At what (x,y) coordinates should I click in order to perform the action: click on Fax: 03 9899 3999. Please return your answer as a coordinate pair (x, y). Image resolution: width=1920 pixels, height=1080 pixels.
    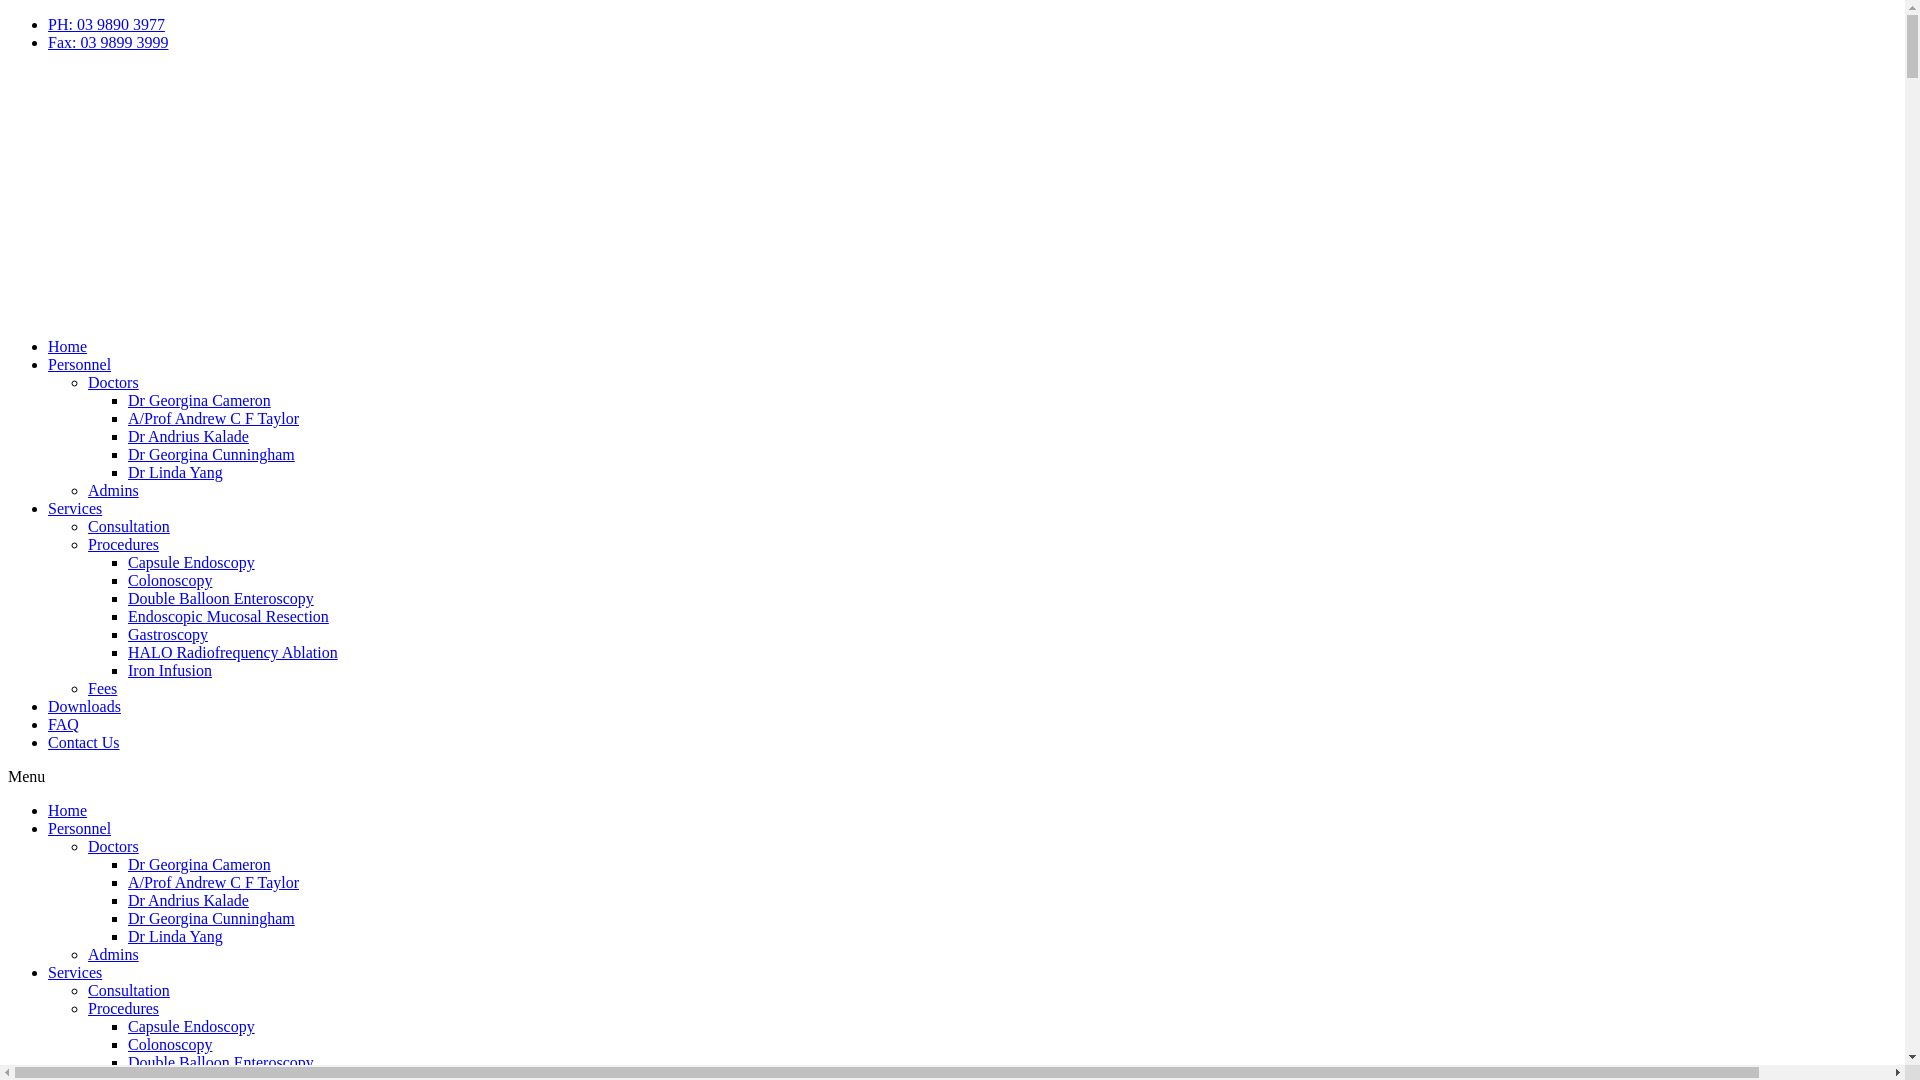
    Looking at the image, I should click on (108, 42).